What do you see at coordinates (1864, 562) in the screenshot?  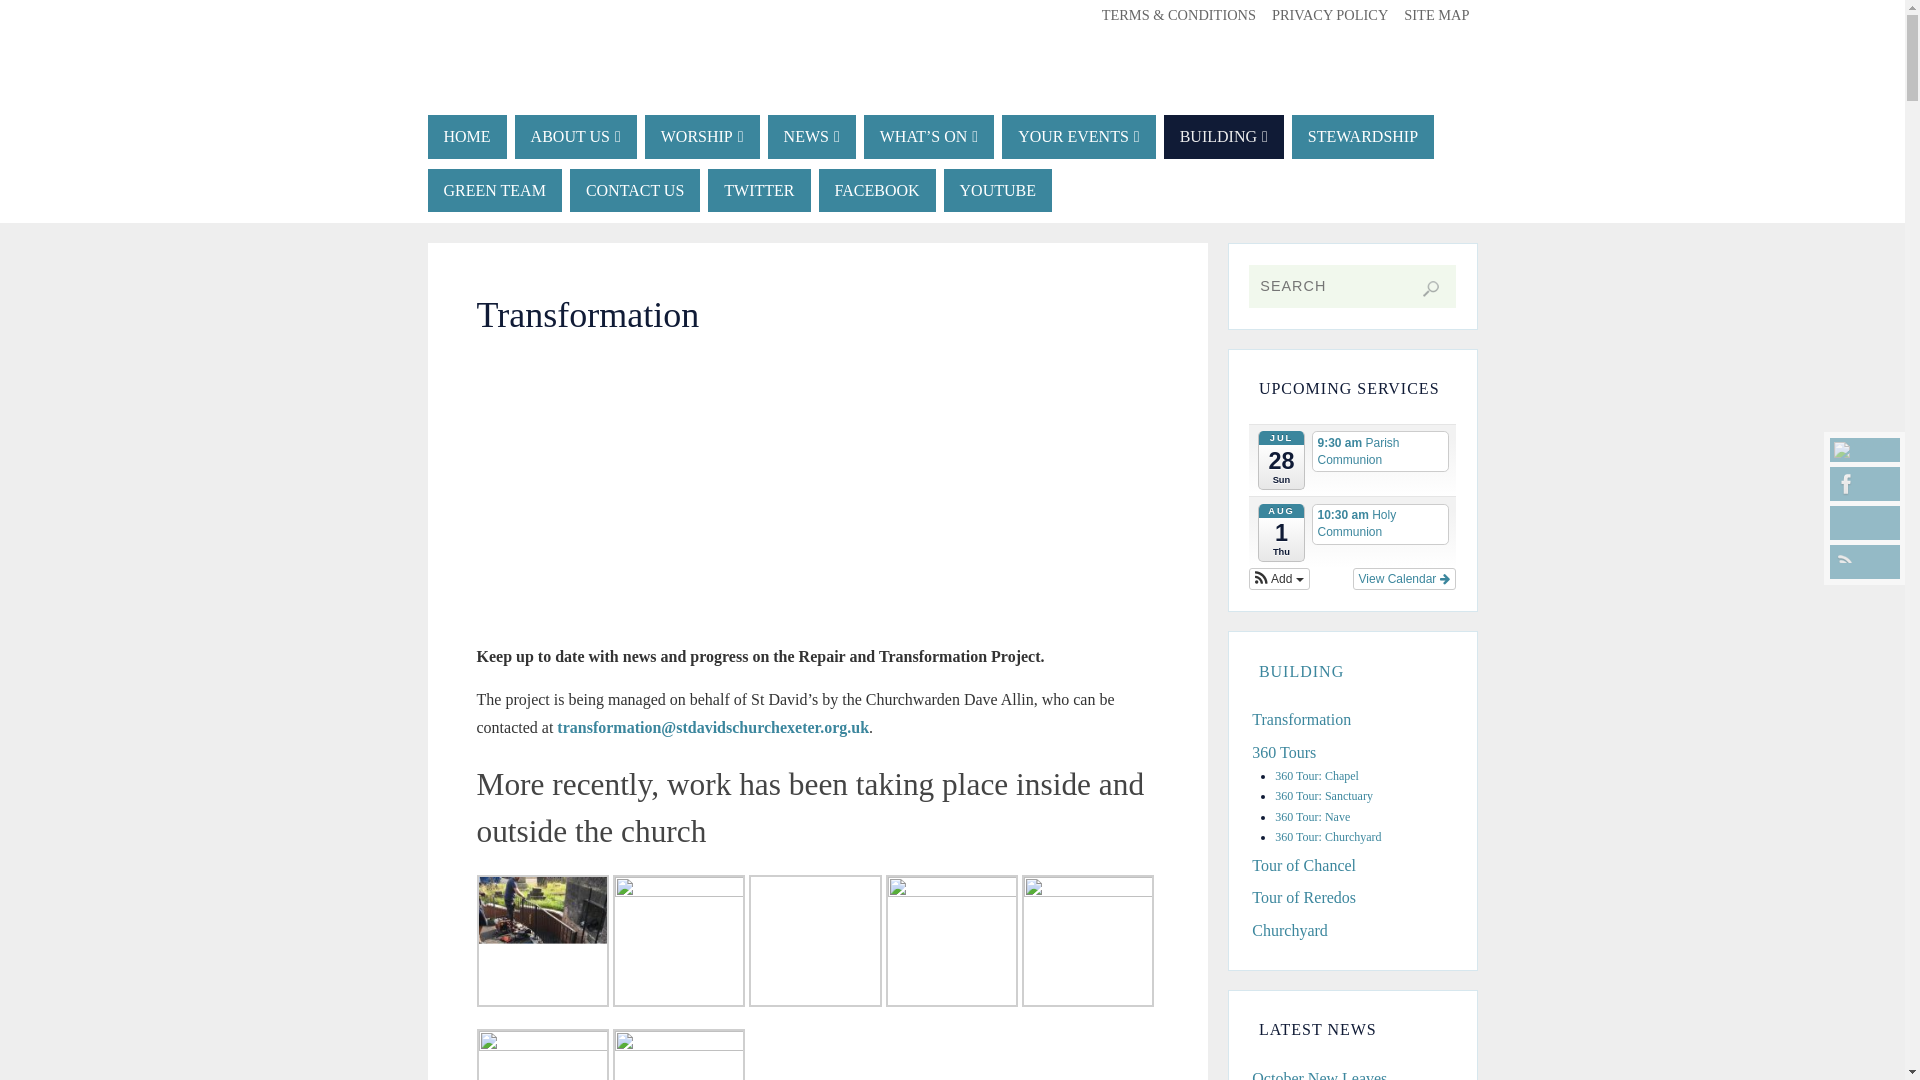 I see `RSS feed` at bounding box center [1864, 562].